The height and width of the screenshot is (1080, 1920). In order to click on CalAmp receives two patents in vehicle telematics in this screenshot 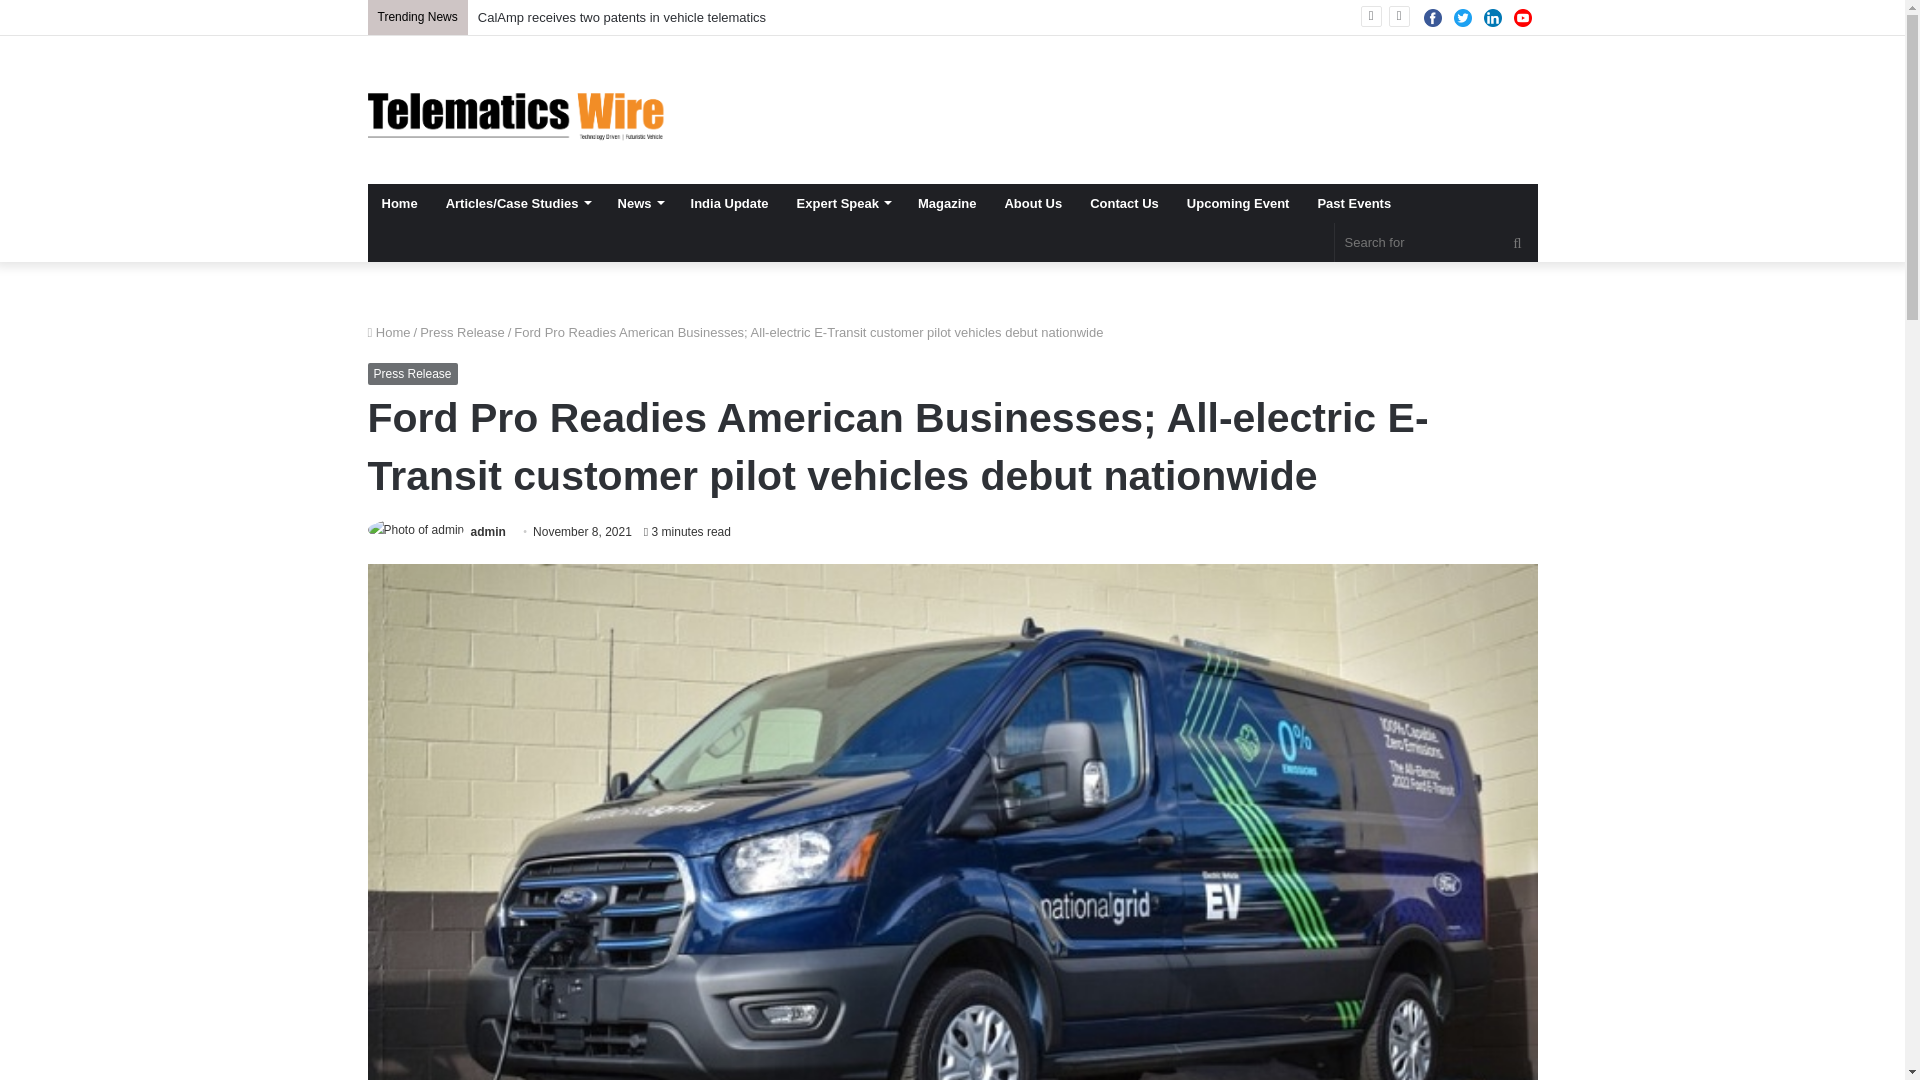, I will do `click(622, 16)`.